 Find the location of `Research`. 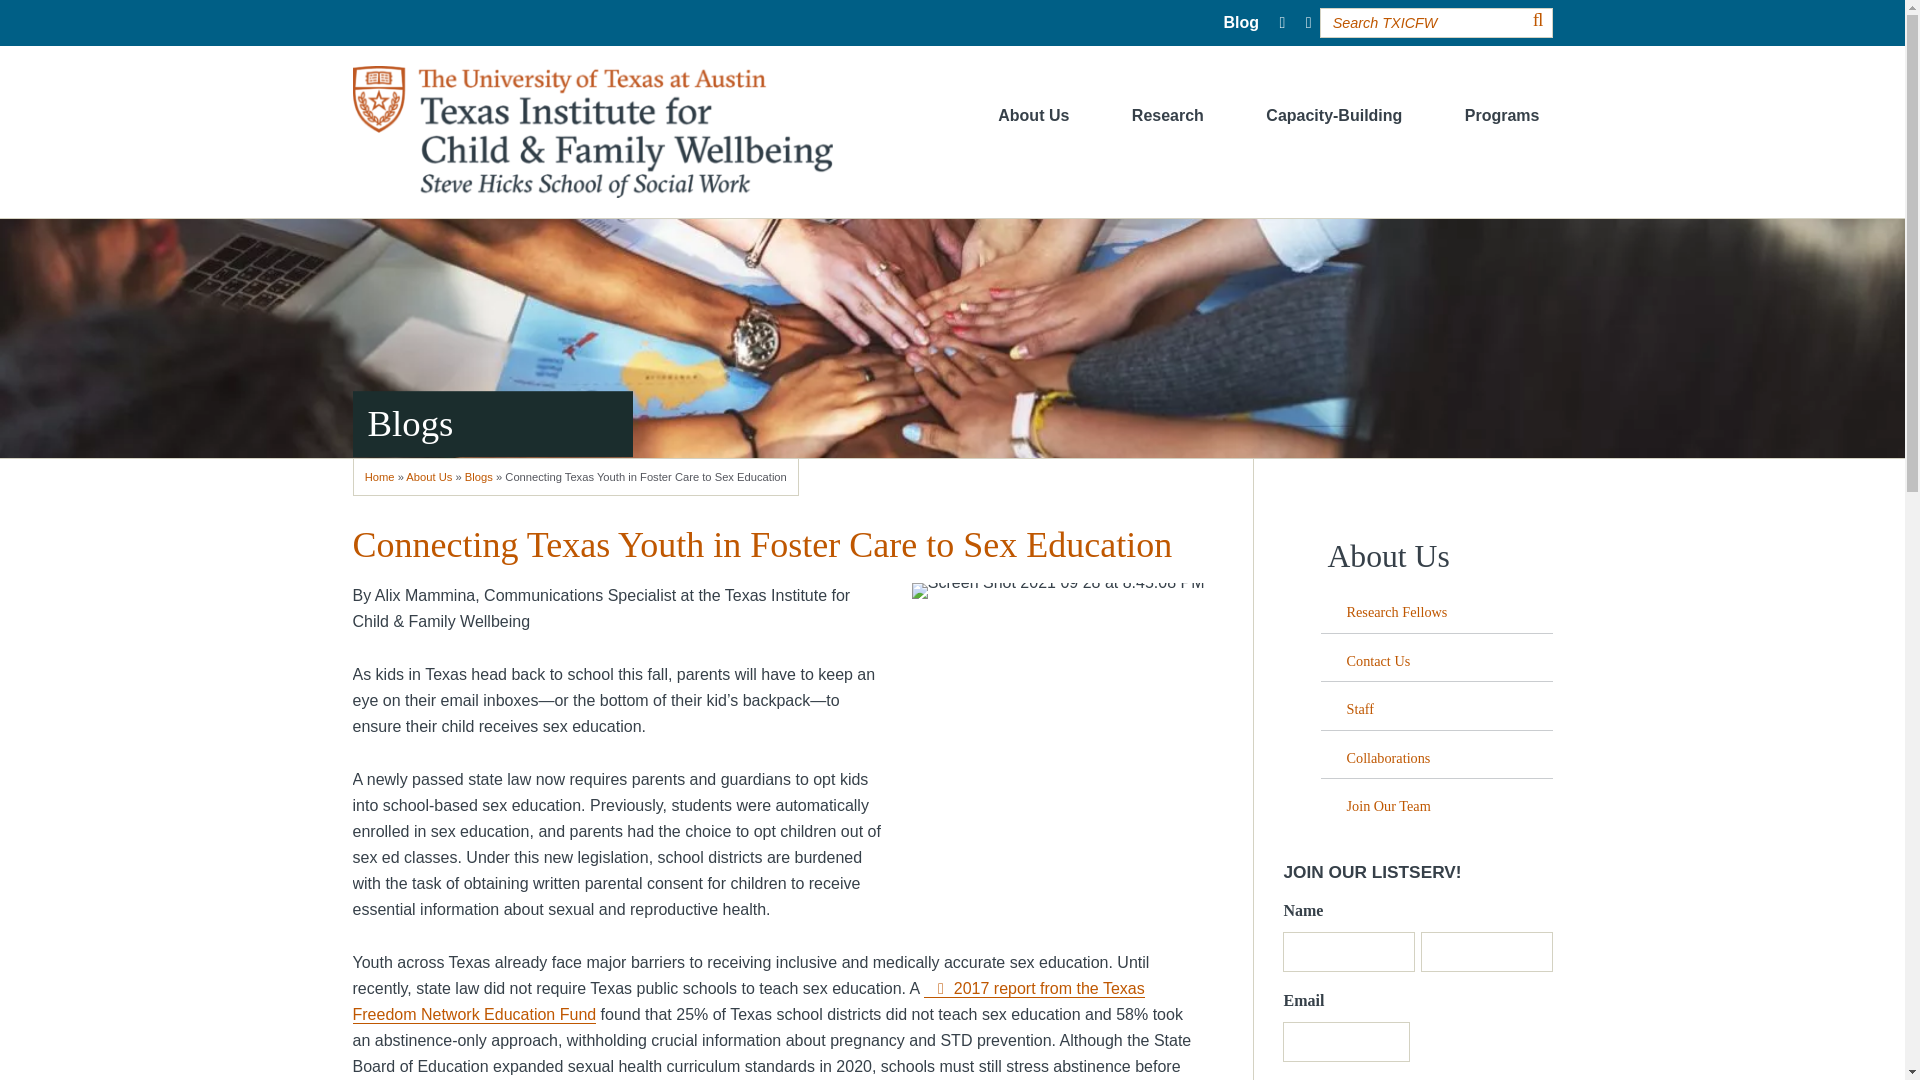

Research is located at coordinates (1168, 116).